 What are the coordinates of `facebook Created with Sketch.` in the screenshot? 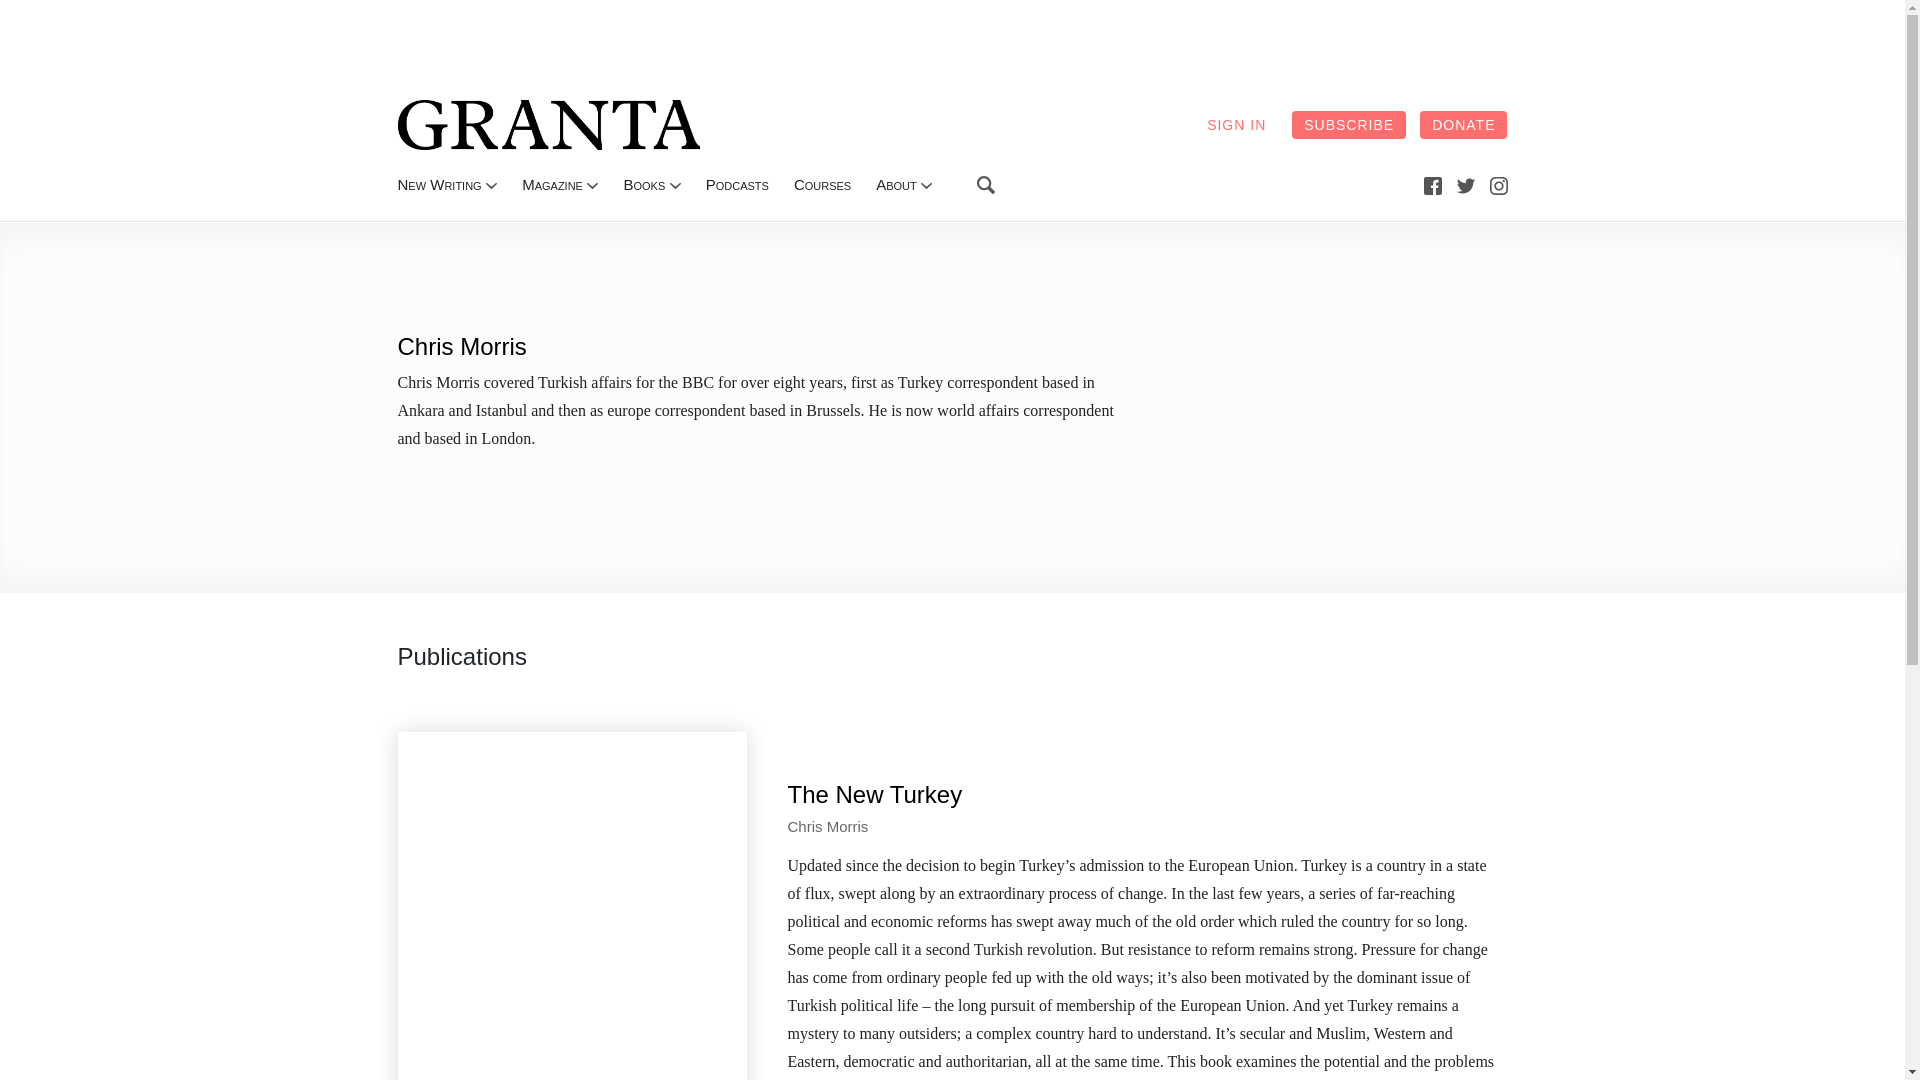 It's located at (1432, 184).